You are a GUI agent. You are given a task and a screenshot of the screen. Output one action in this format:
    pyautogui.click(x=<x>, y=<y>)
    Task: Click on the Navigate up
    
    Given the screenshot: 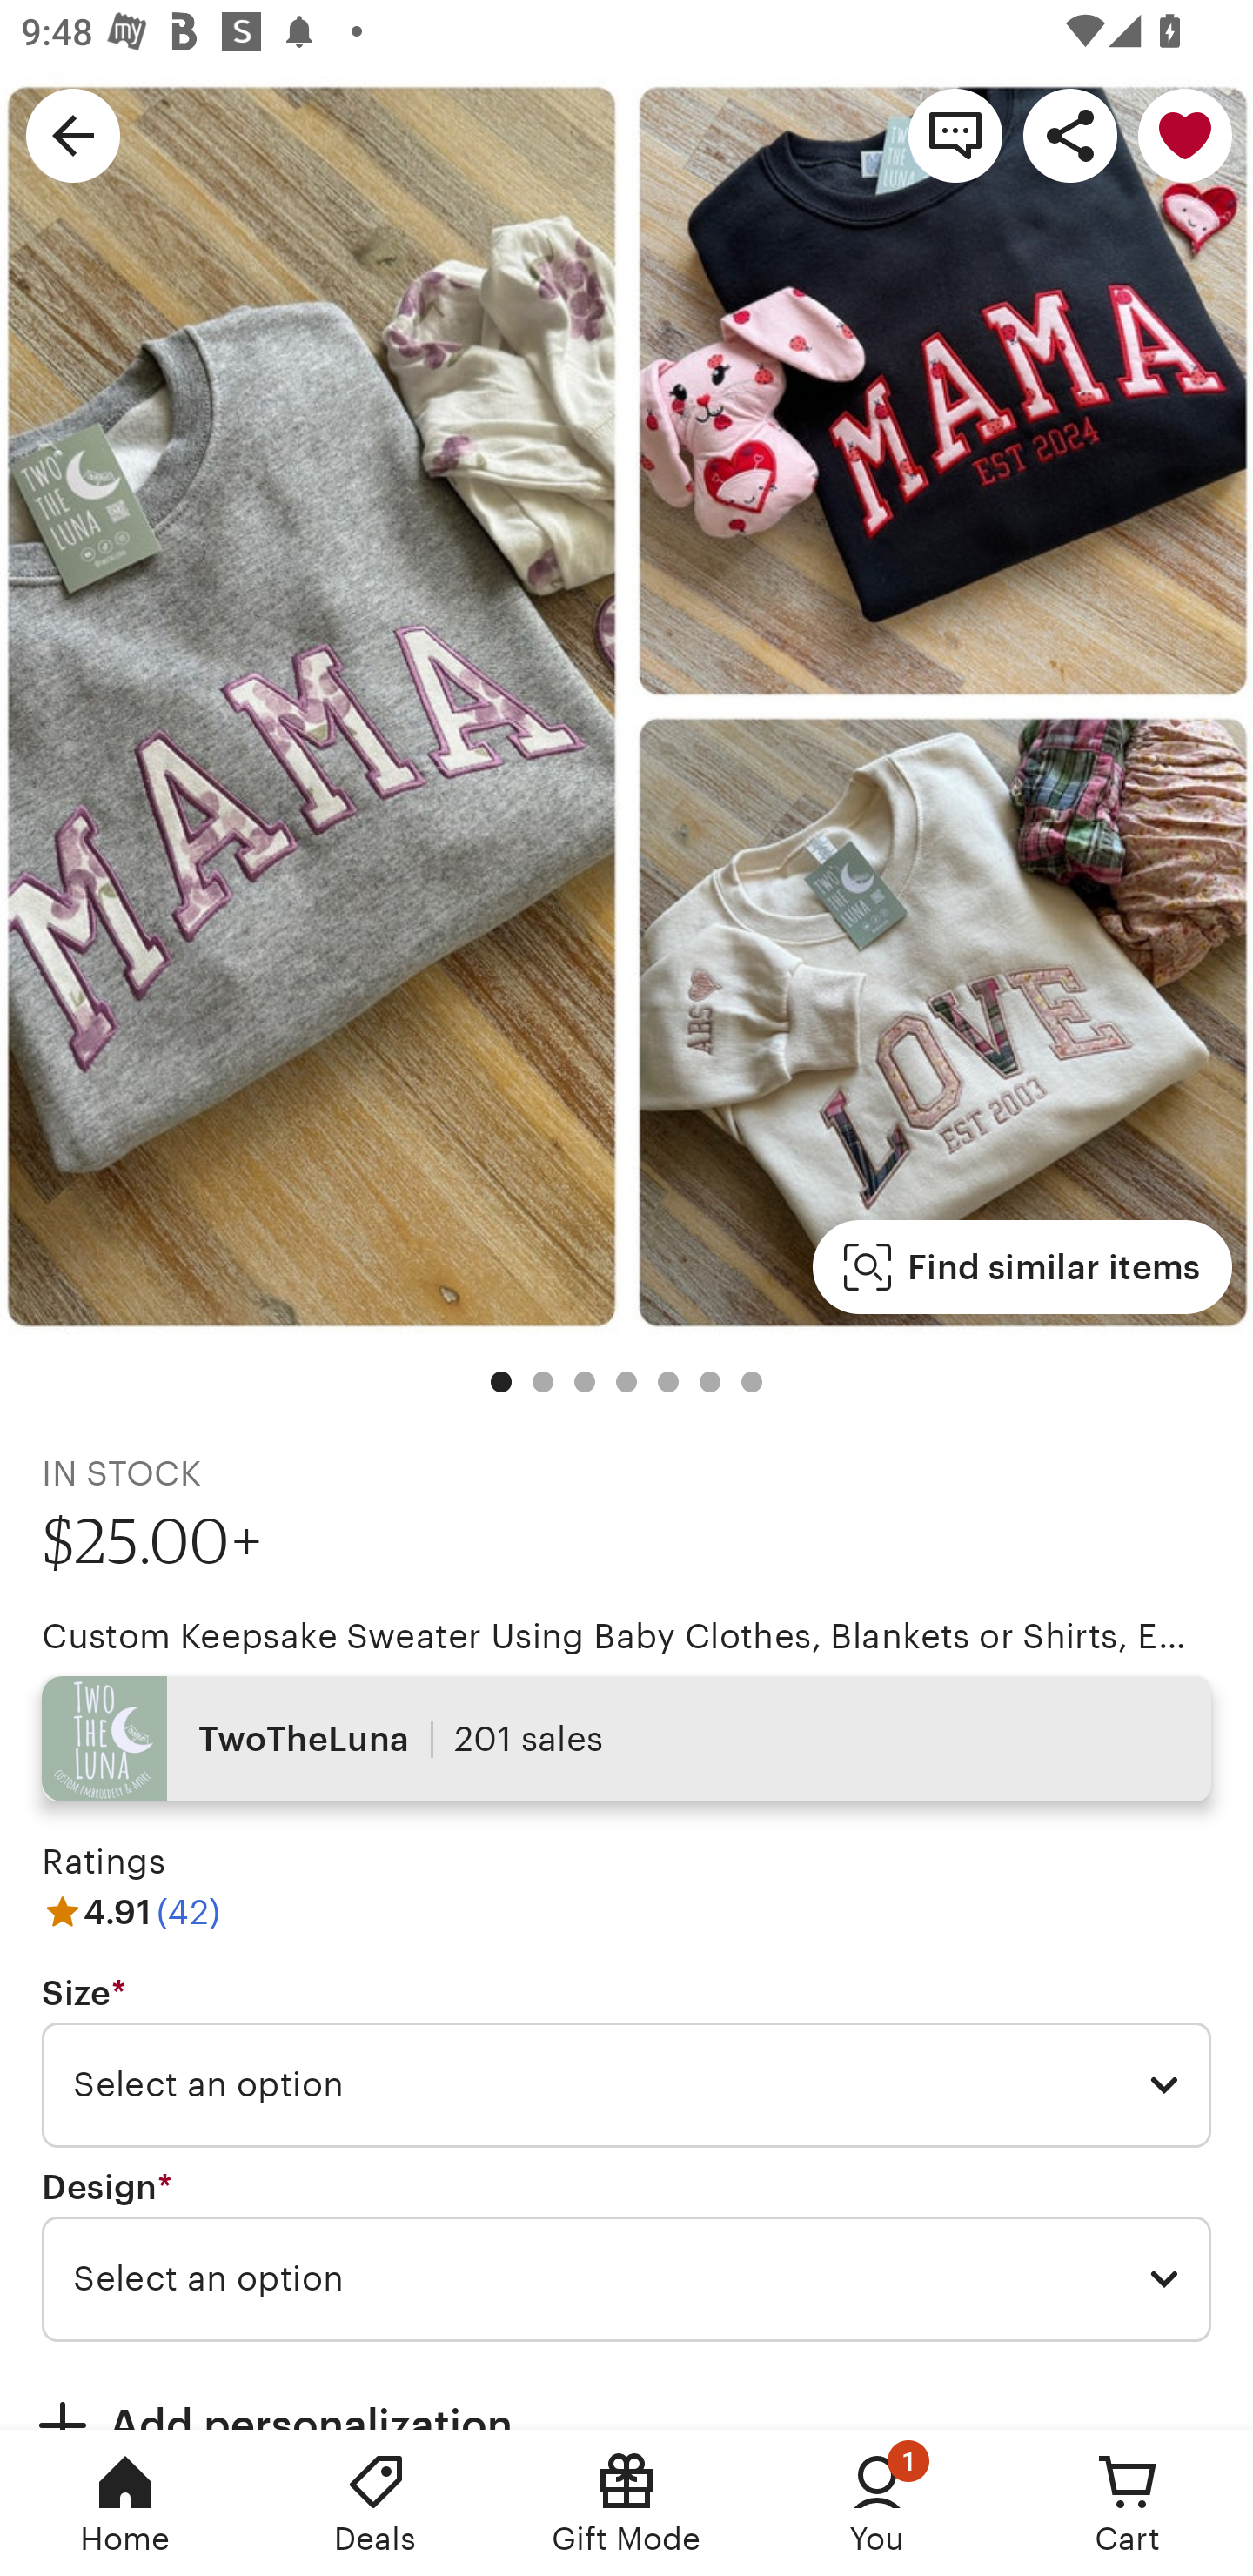 What is the action you would take?
    pyautogui.click(x=73, y=134)
    